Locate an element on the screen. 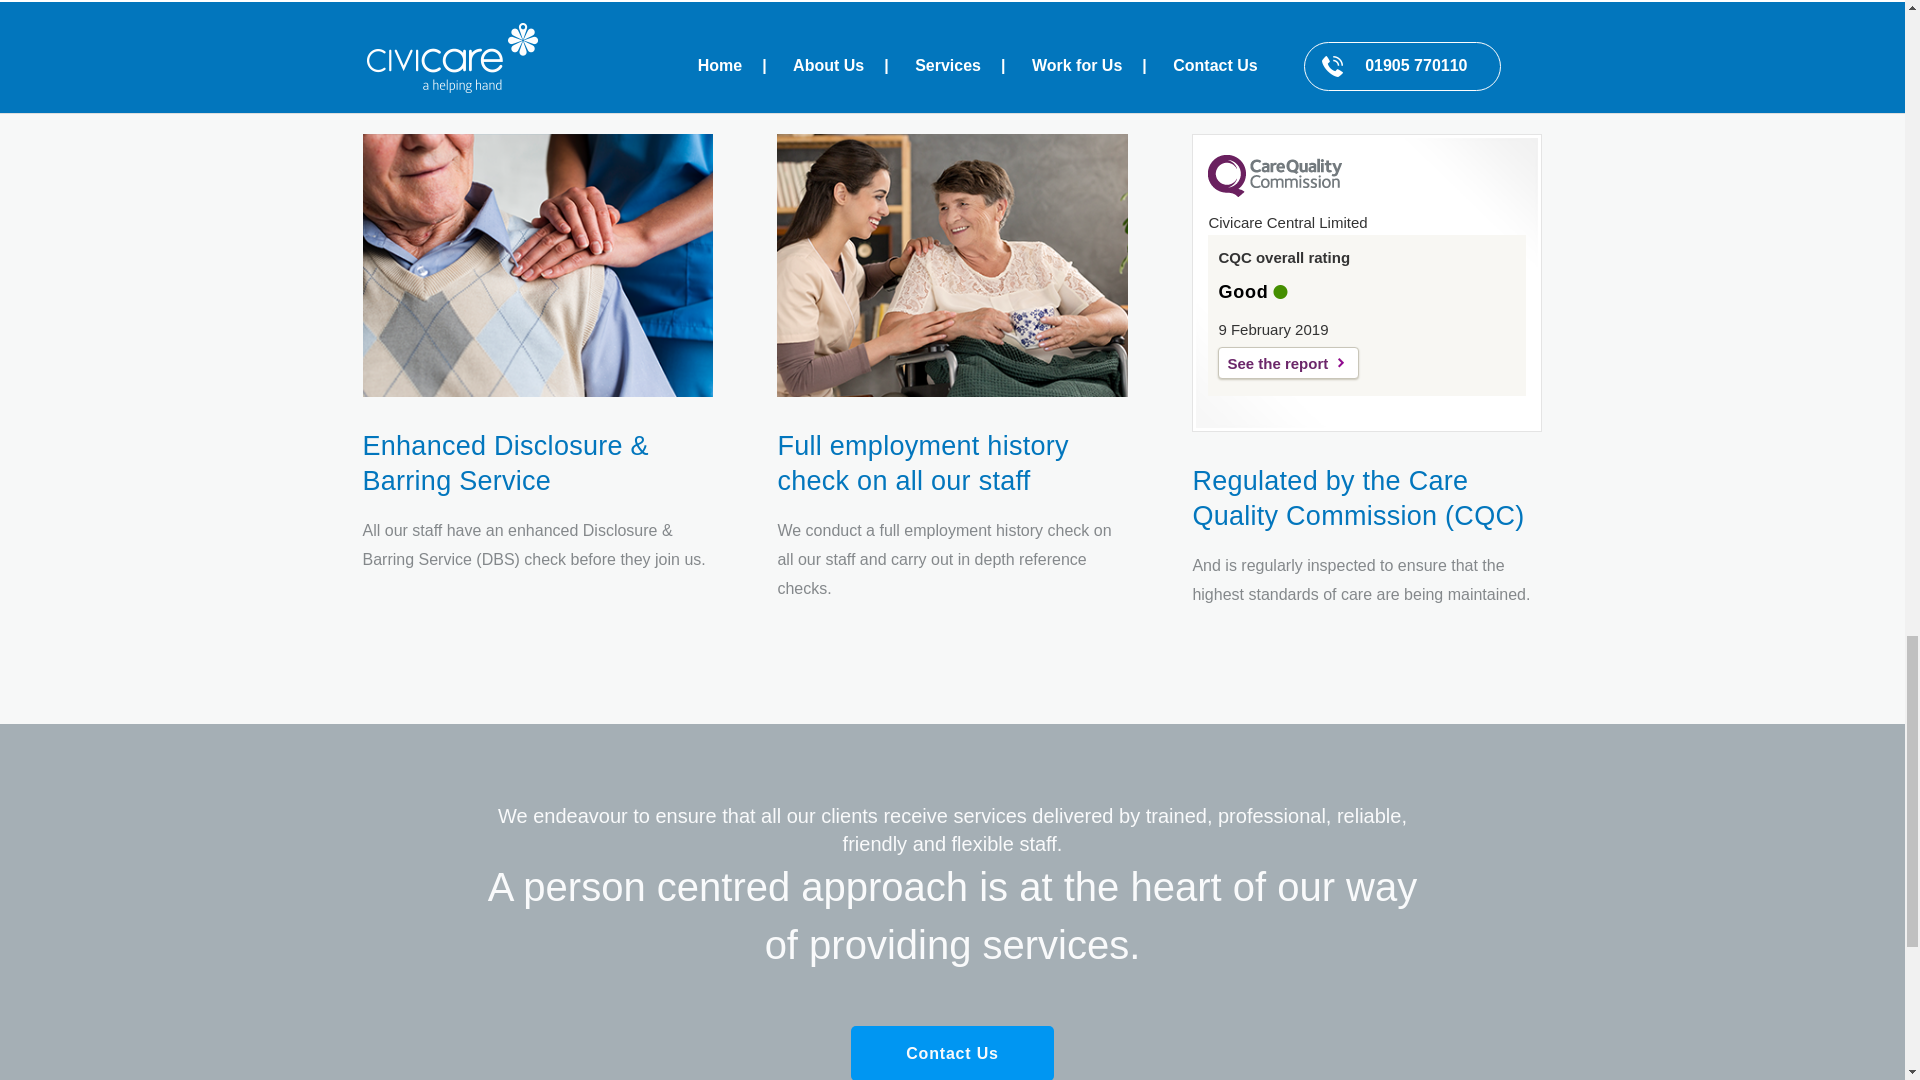 The height and width of the screenshot is (1080, 1920). CQC Logo is located at coordinates (1274, 191).